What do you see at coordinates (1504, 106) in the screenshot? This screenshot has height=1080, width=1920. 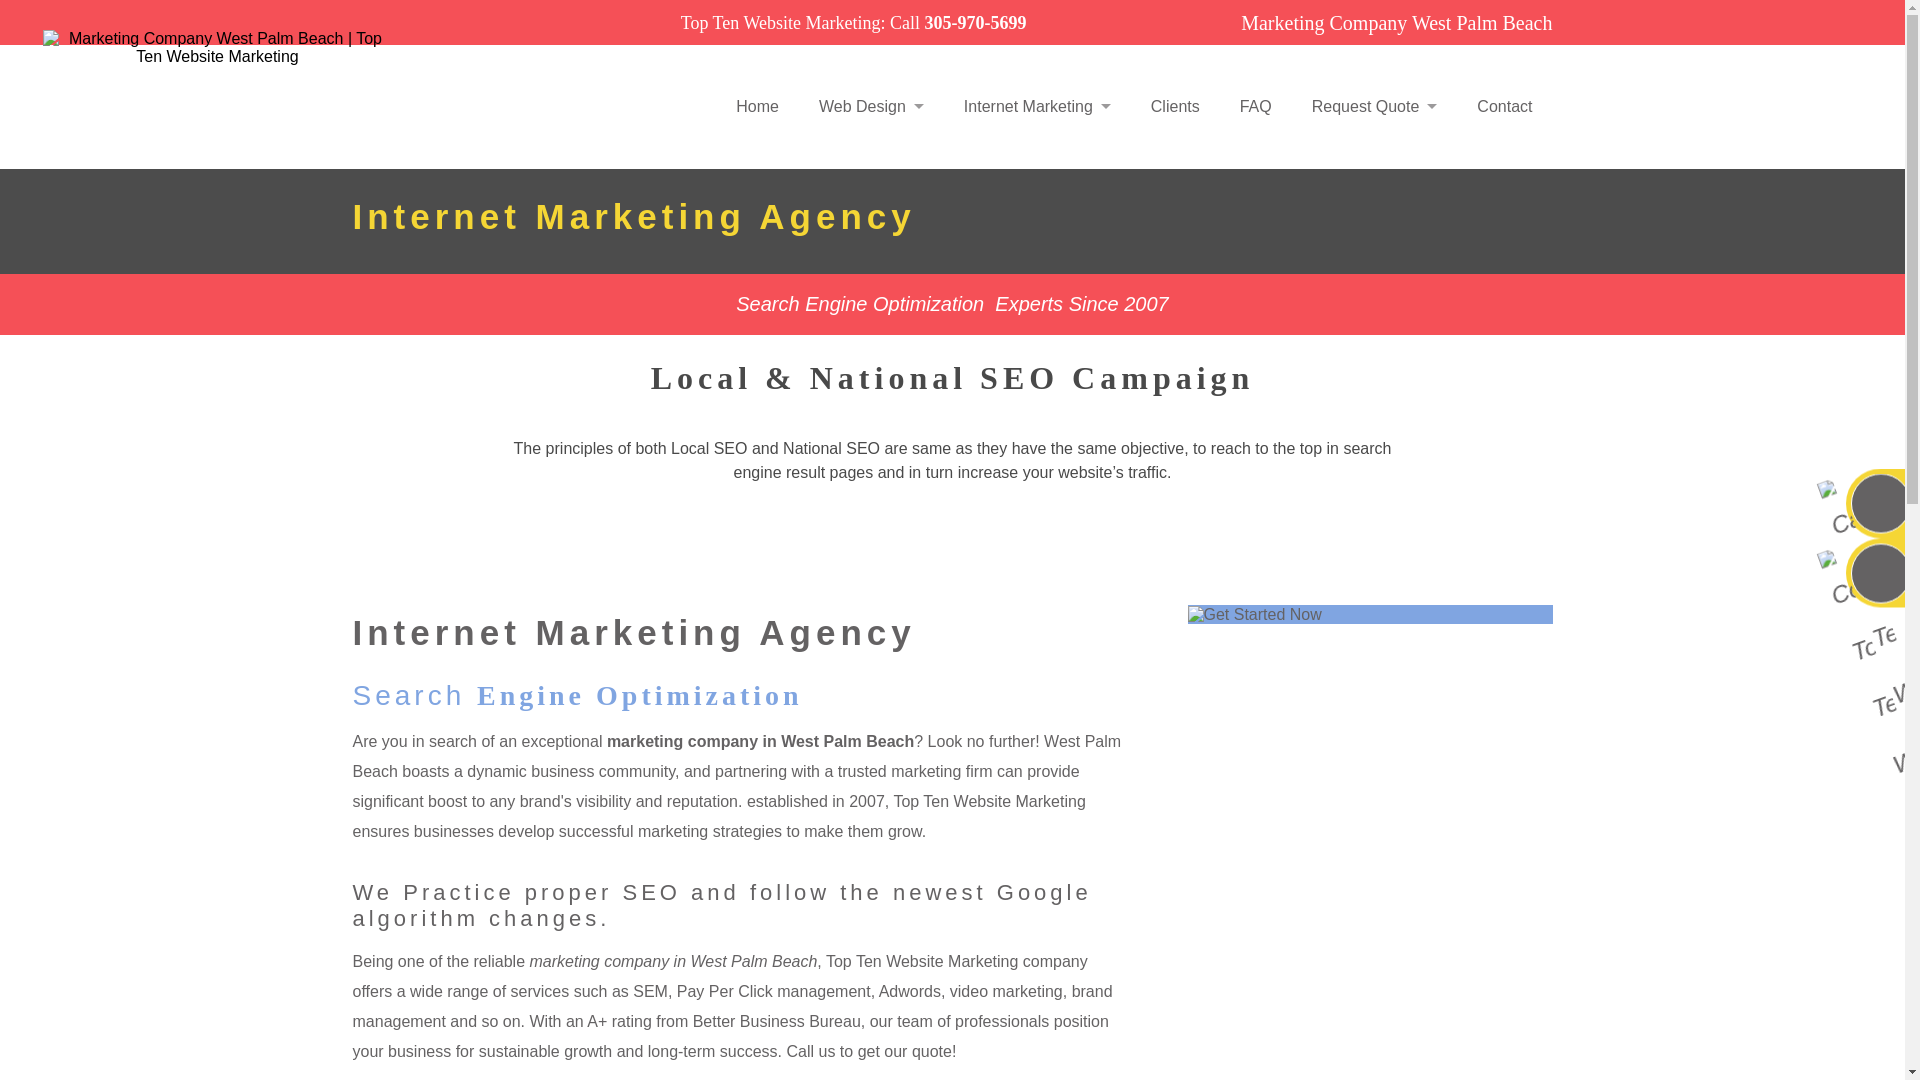 I see `Contact` at bounding box center [1504, 106].